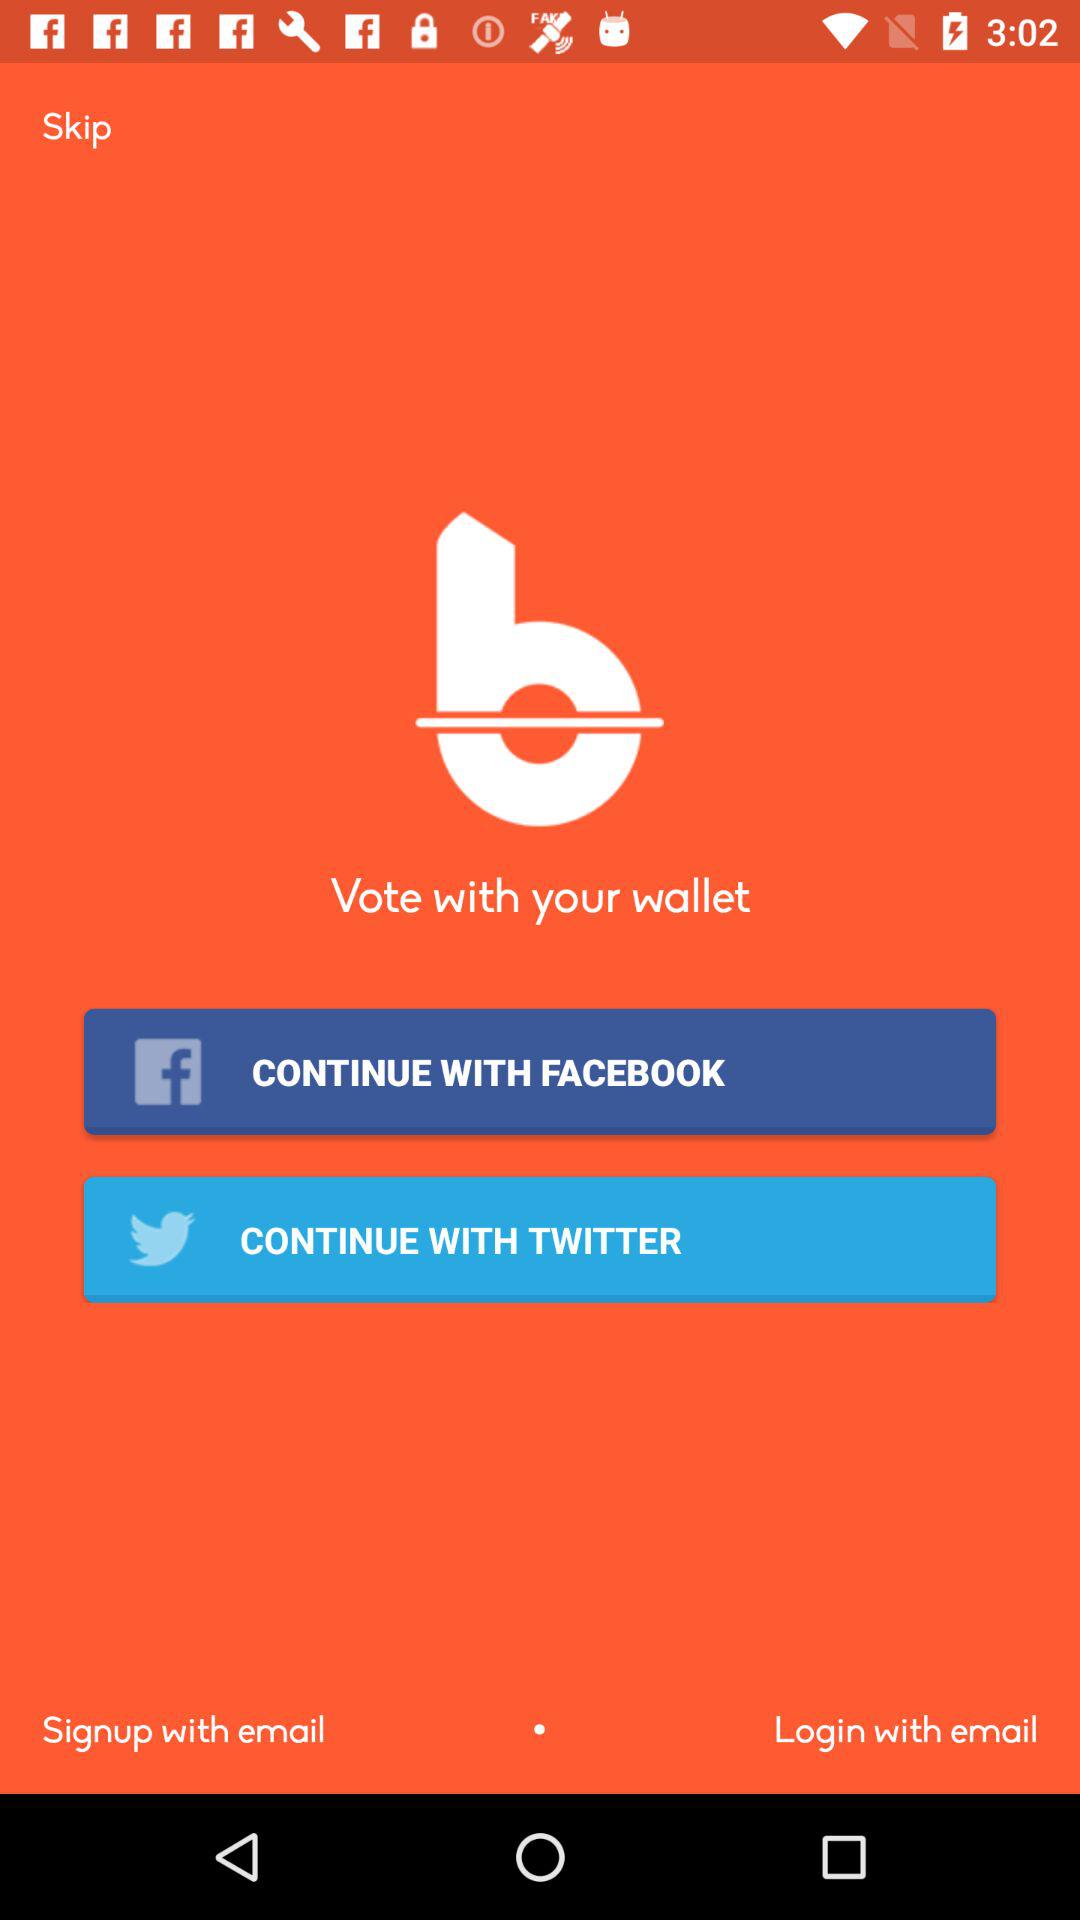 Image resolution: width=1080 pixels, height=1920 pixels. Describe the element at coordinates (76, 126) in the screenshot. I see `click the skip item` at that location.